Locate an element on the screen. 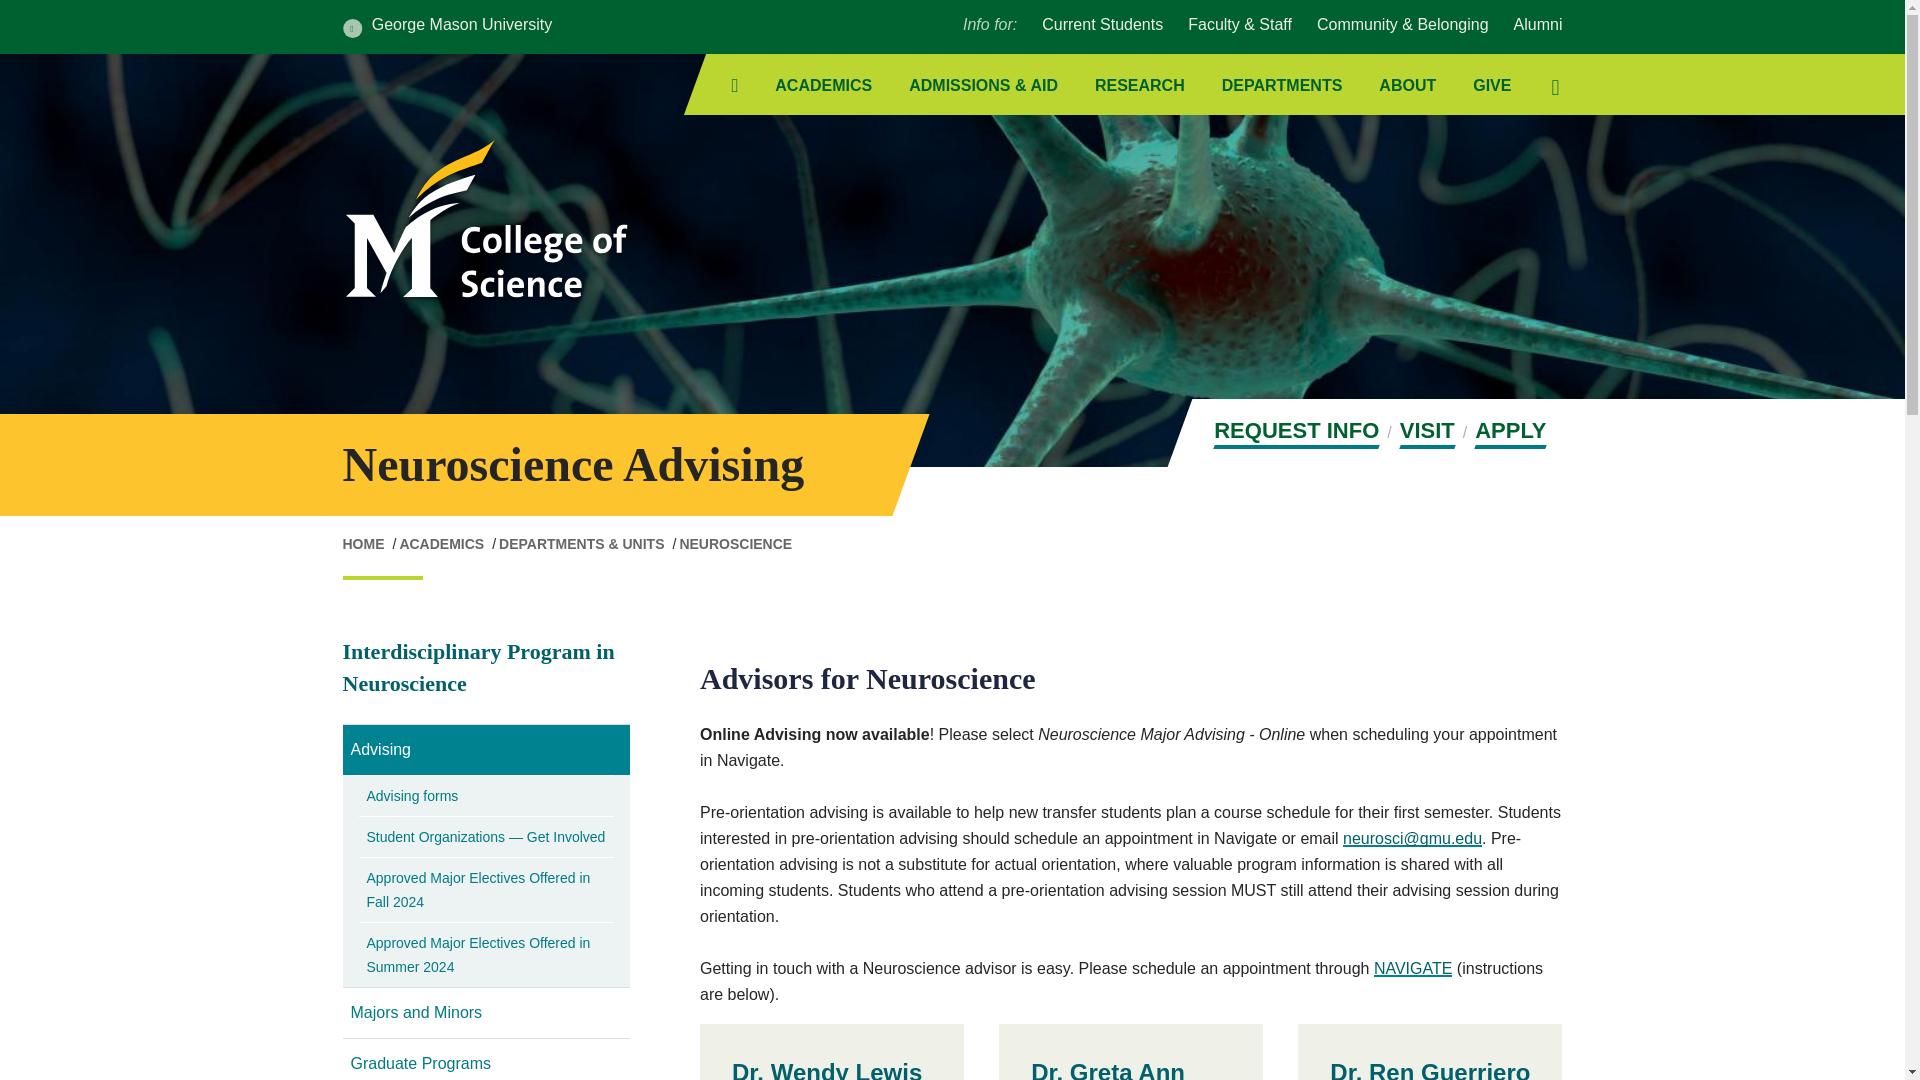  Current Students is located at coordinates (1102, 24).